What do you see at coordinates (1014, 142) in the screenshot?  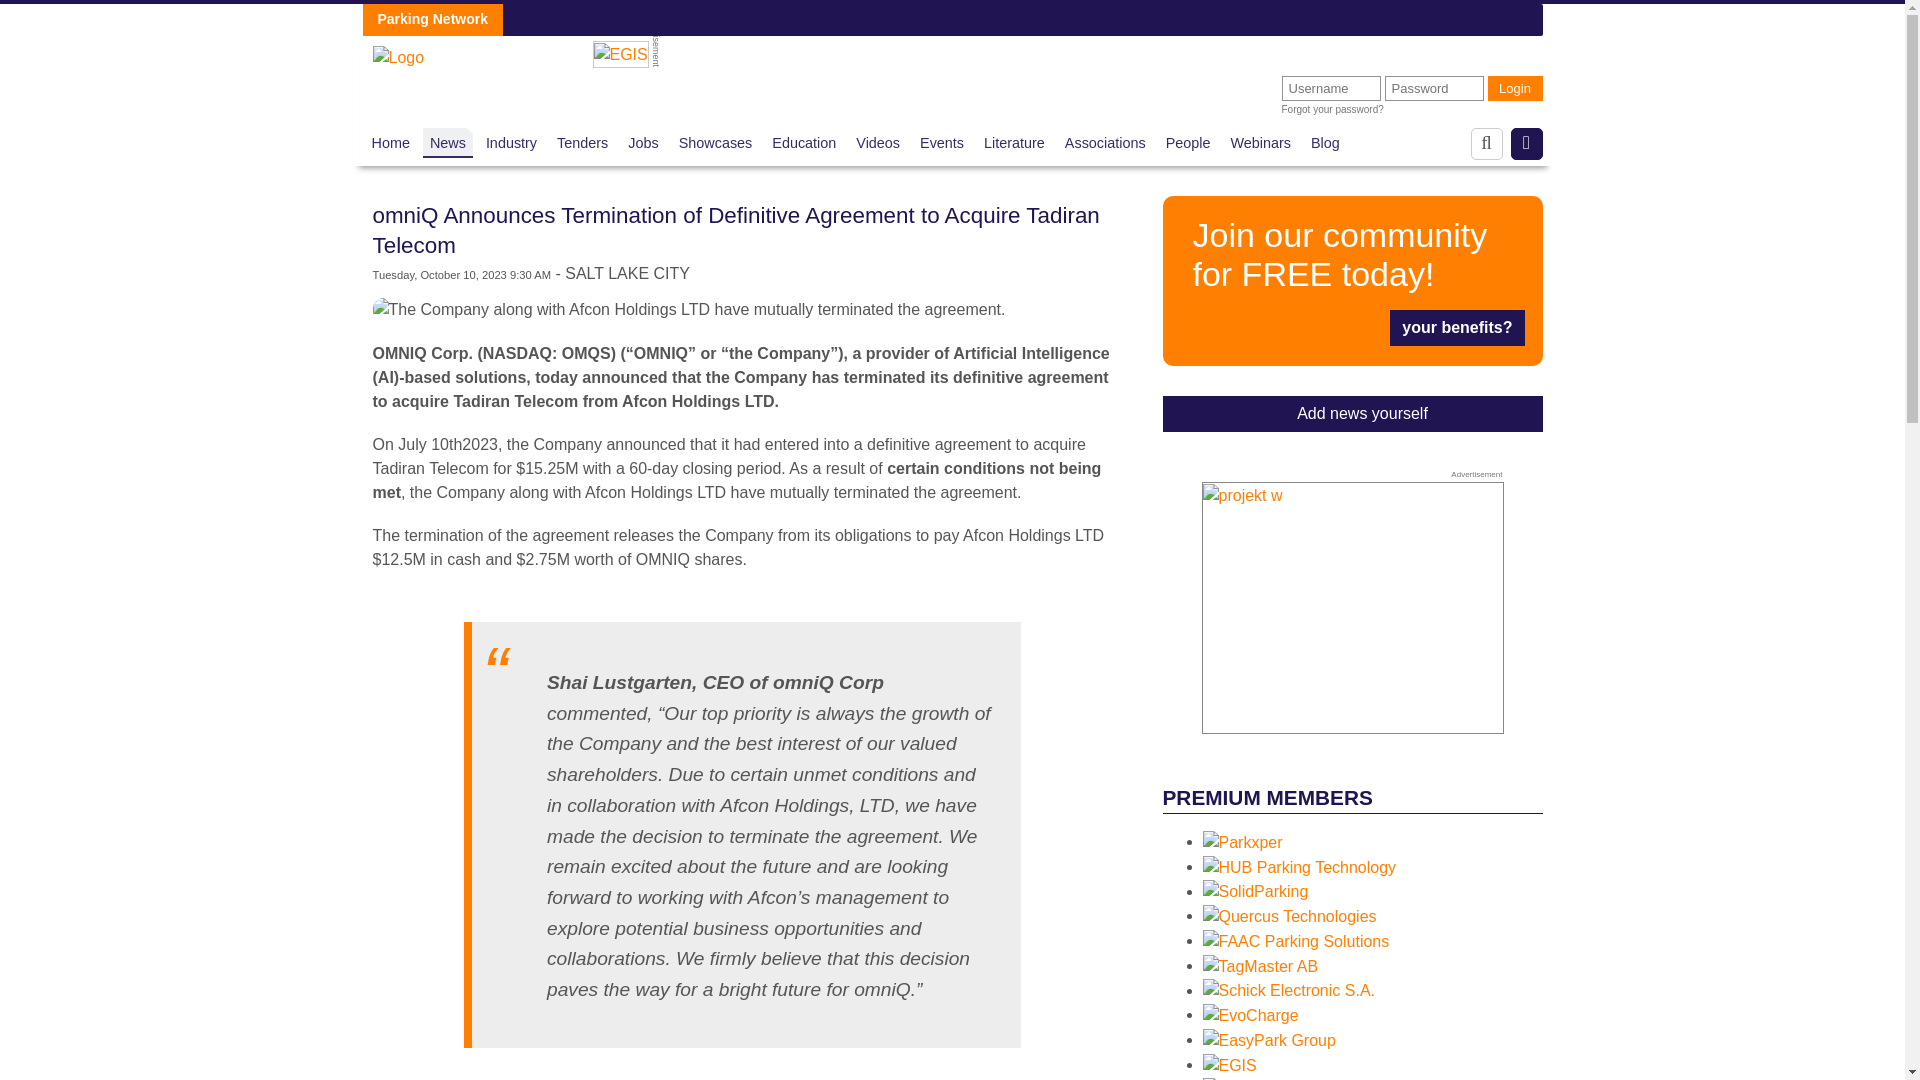 I see `Literature` at bounding box center [1014, 142].